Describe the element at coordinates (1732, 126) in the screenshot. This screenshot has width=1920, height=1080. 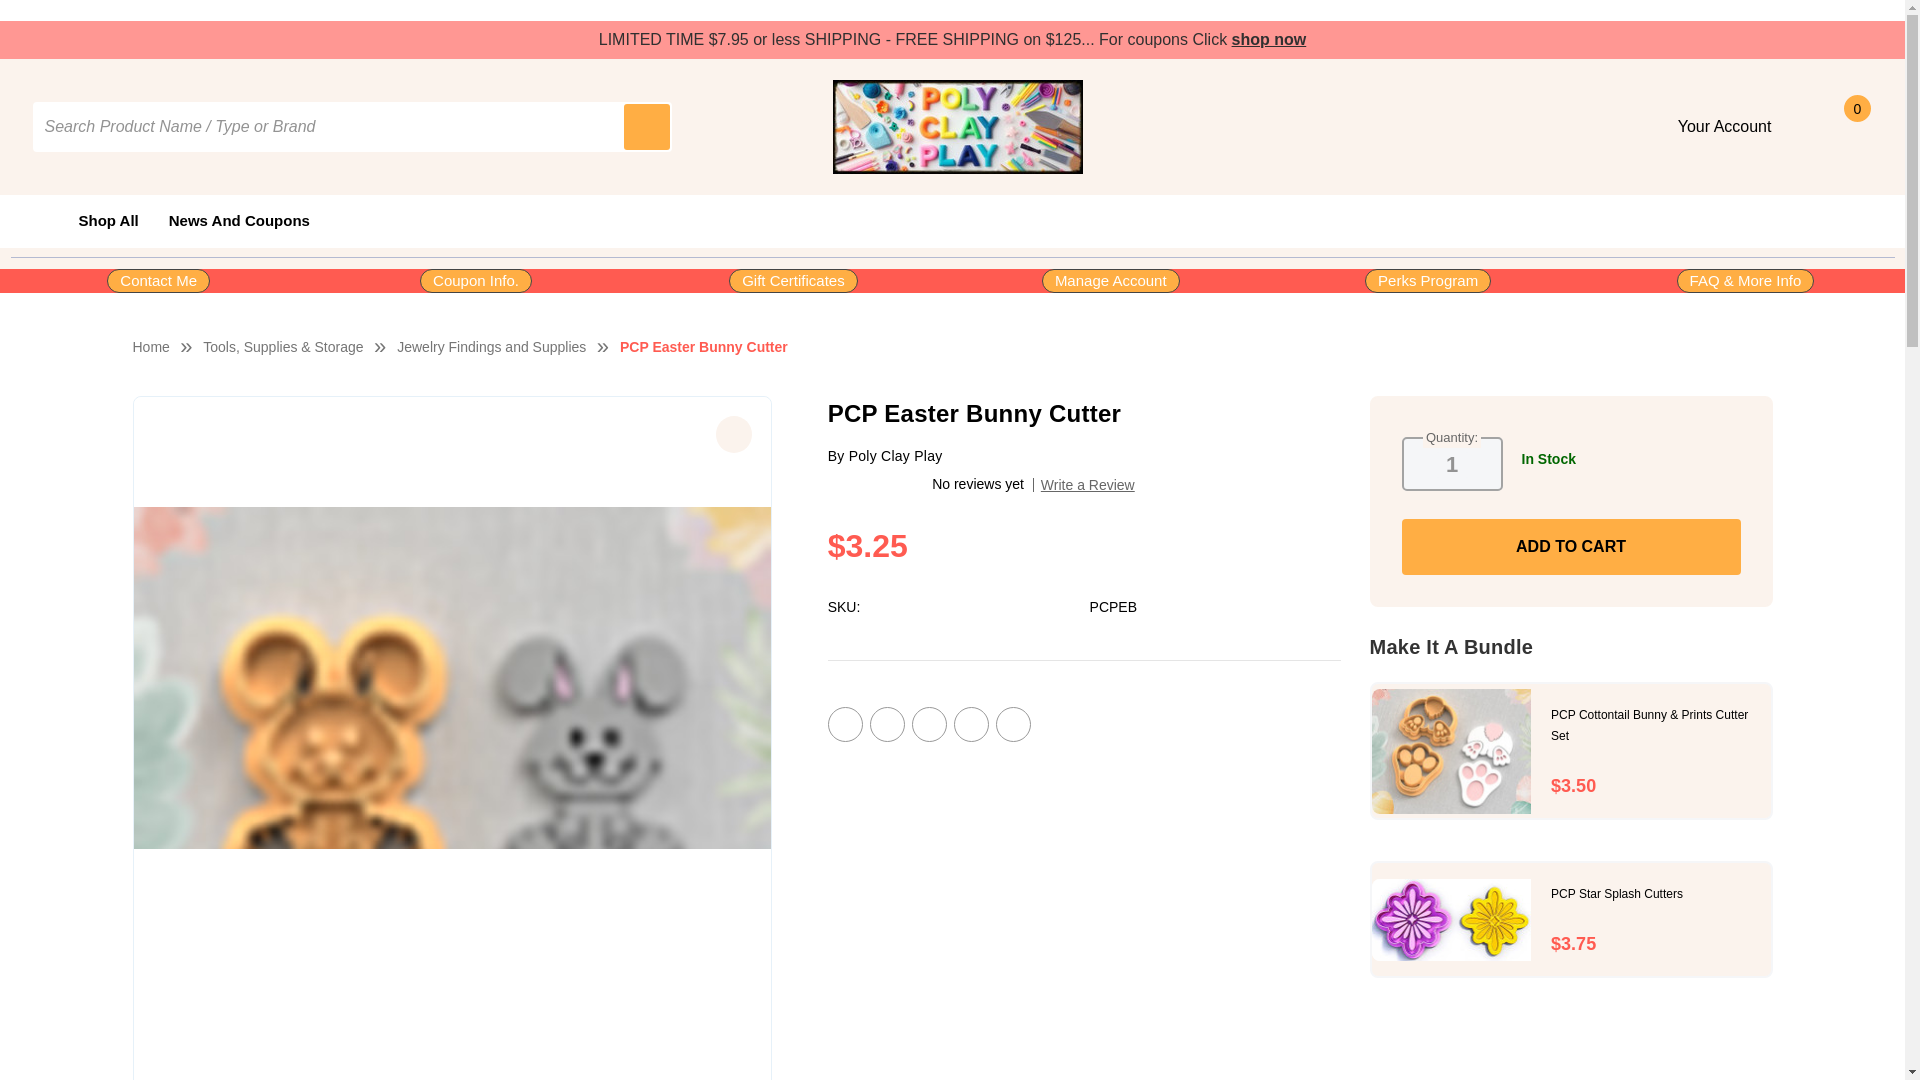
I see `Your Account` at that location.